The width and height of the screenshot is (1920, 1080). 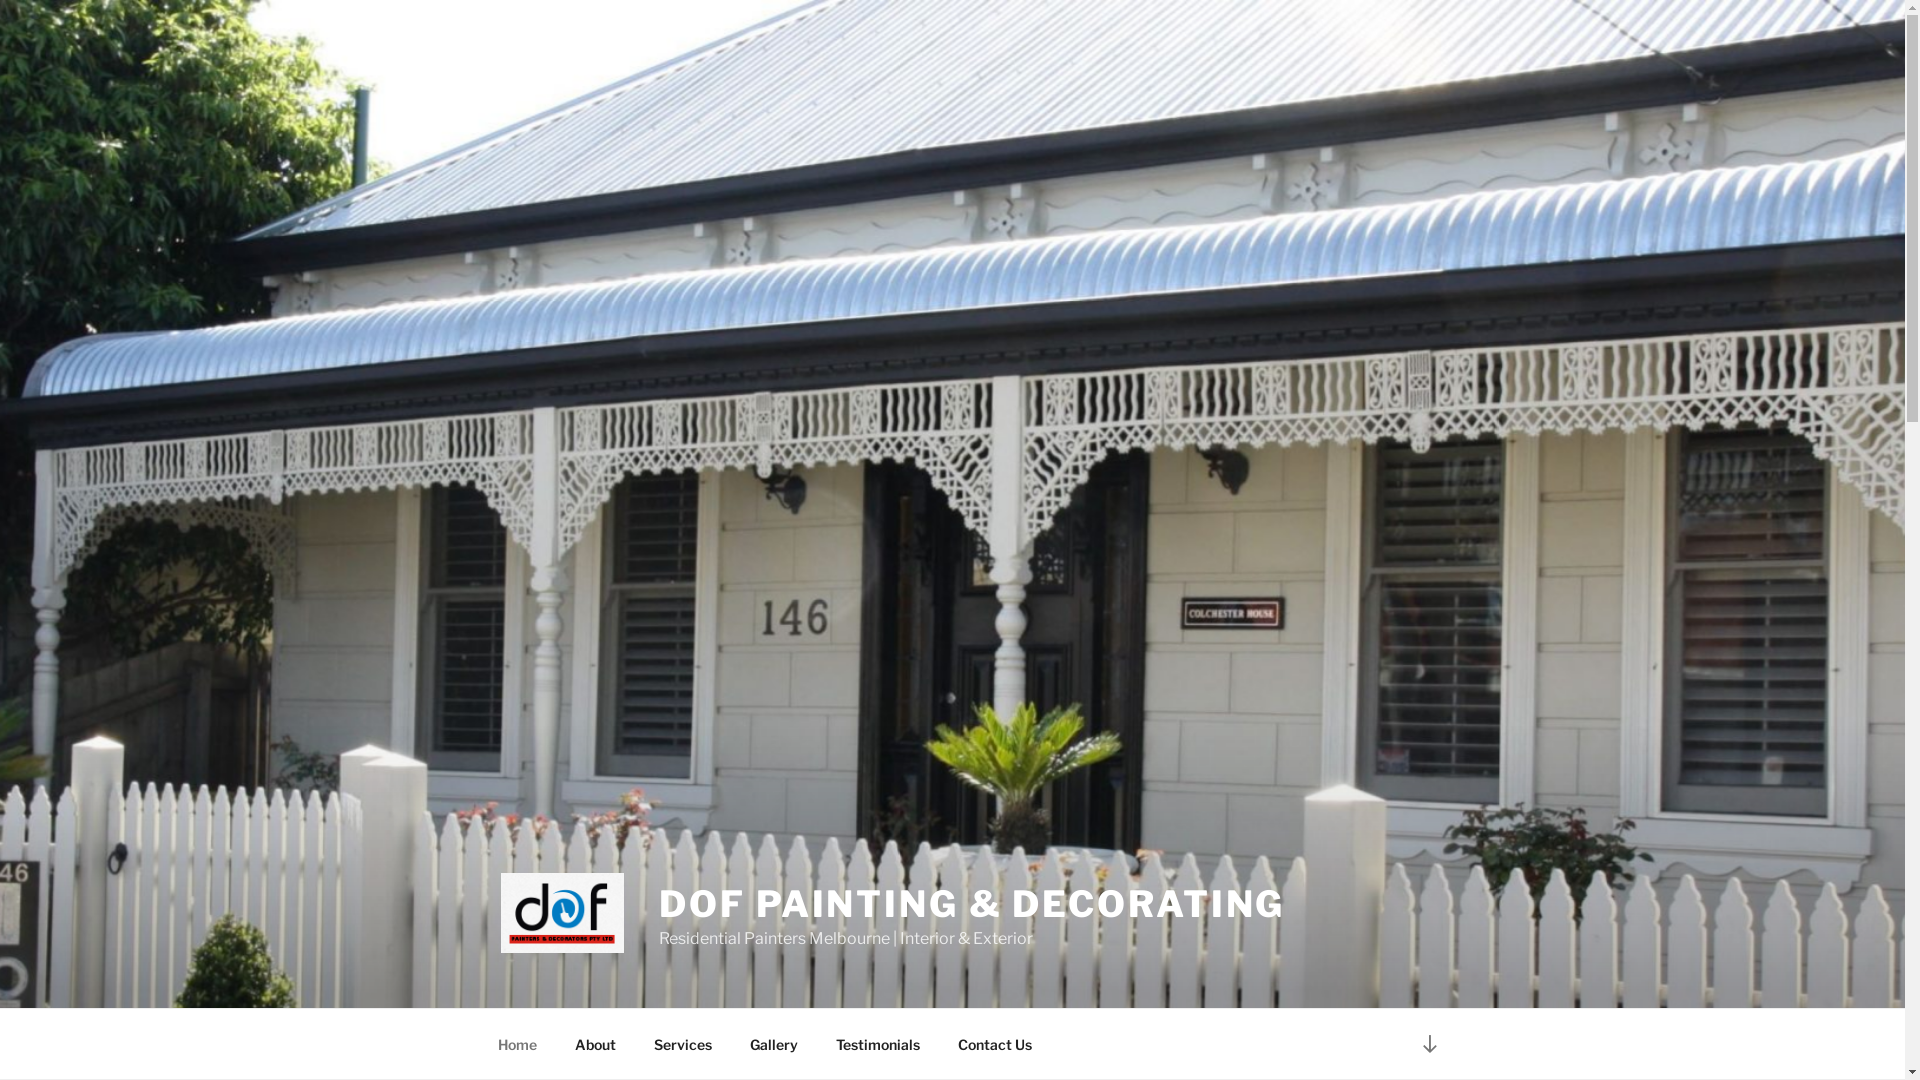 I want to click on Gallery, so click(x=774, y=1044).